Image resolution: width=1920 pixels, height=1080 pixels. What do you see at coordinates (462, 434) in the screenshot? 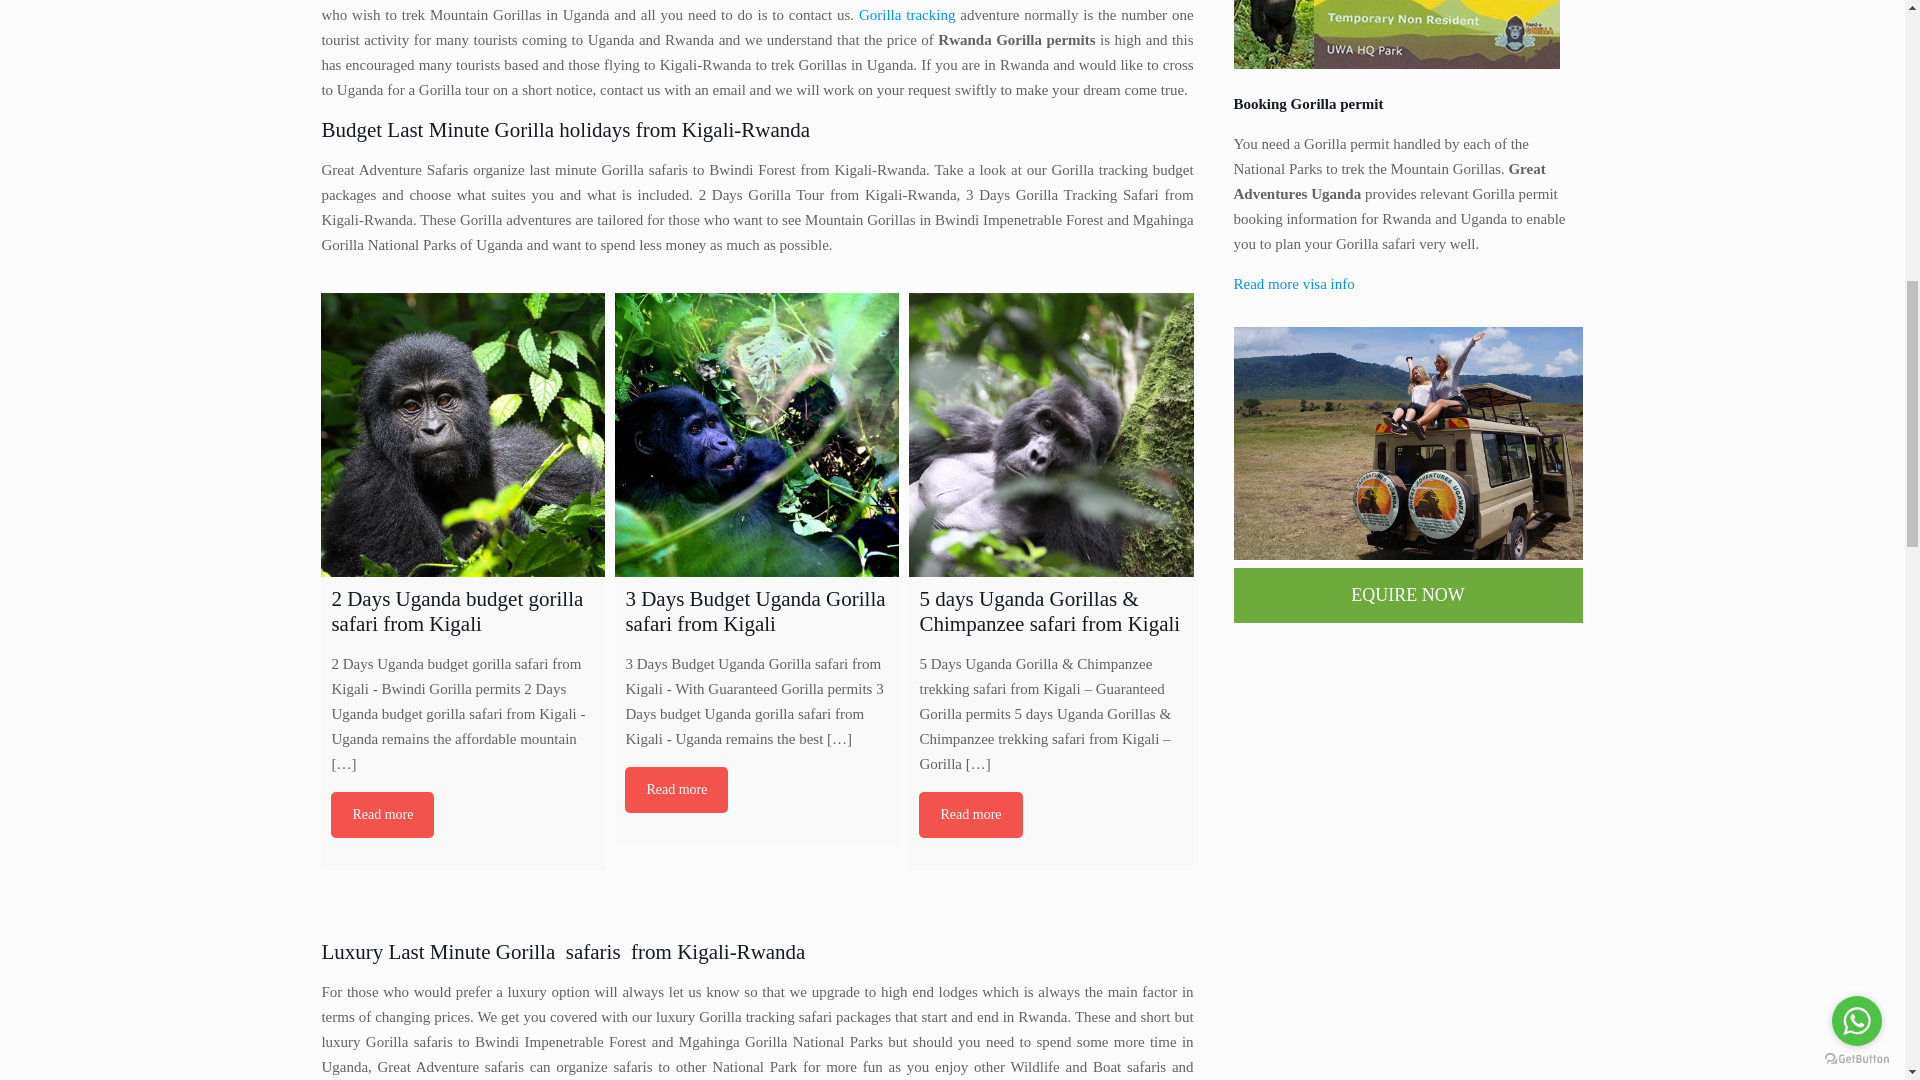
I see `2 Days Uganda budget gorilla safari from Kigali` at bounding box center [462, 434].